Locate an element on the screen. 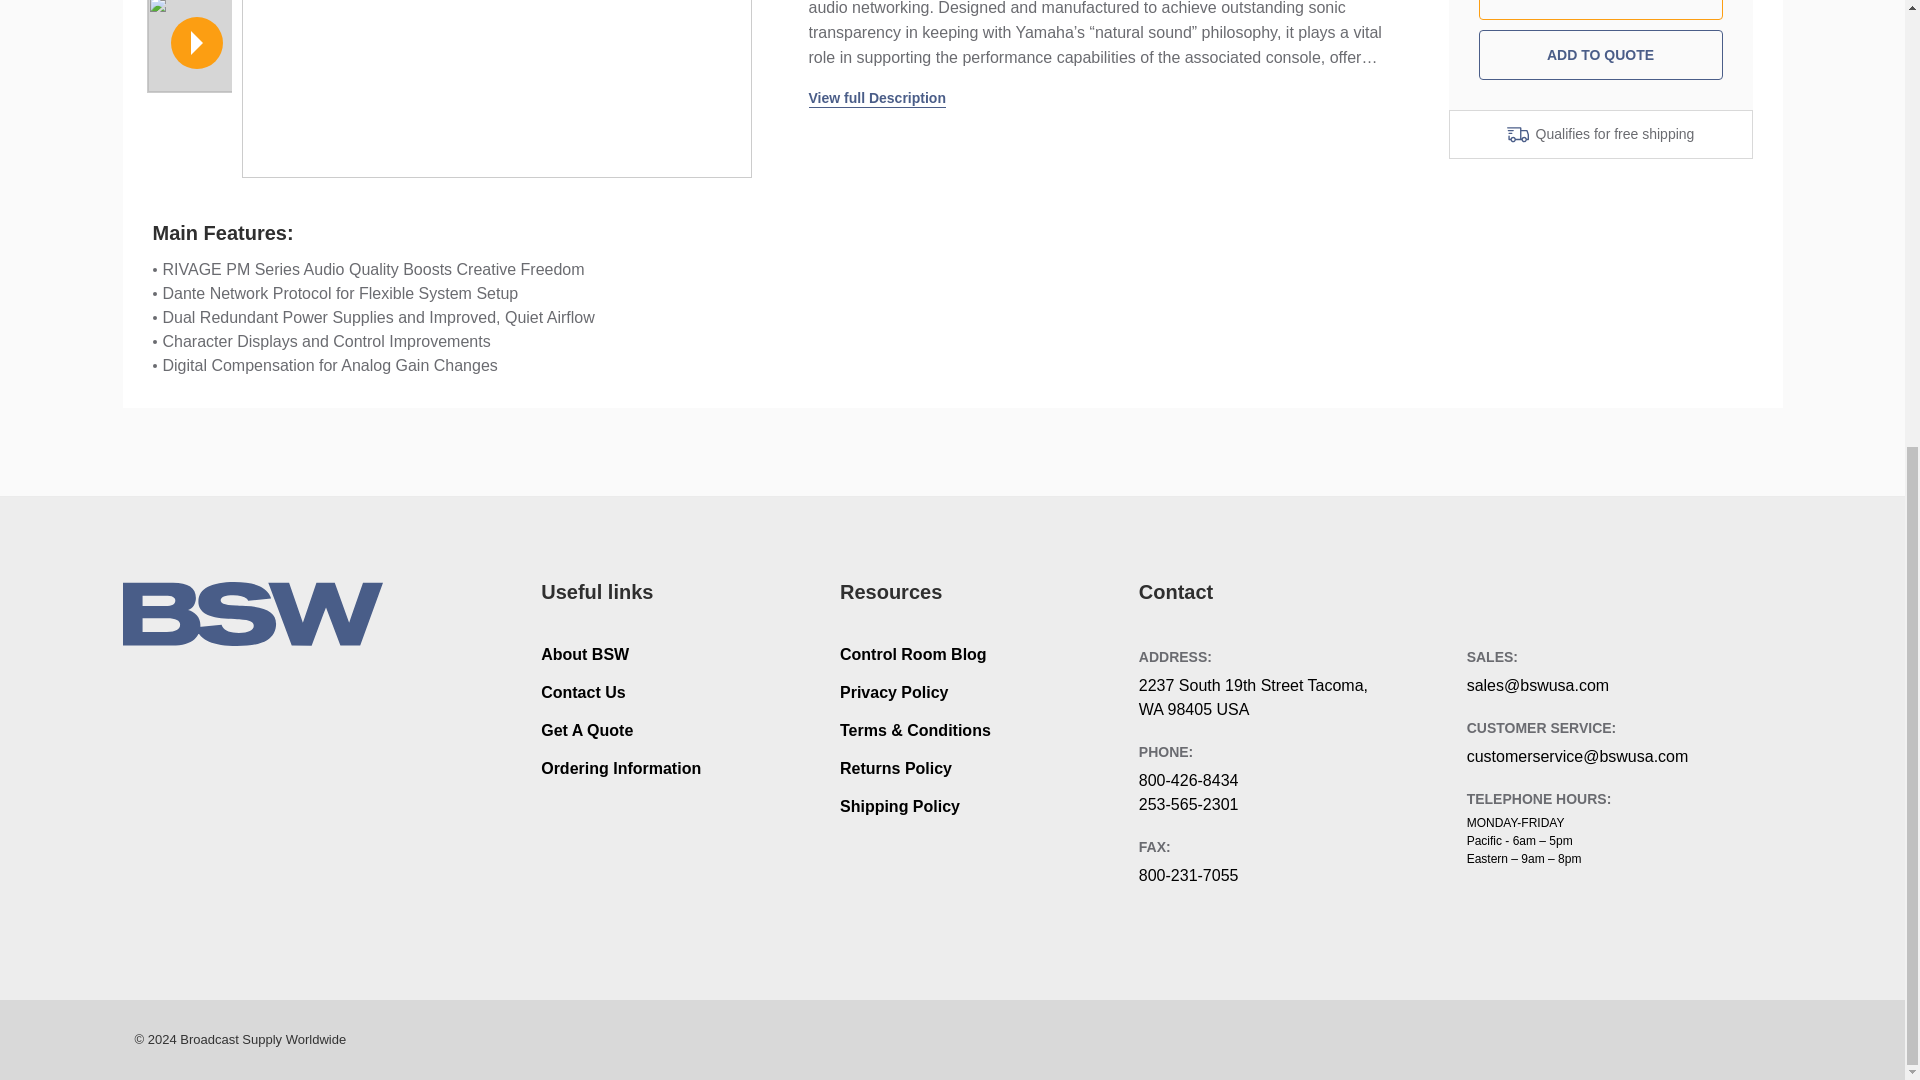  Broadcast Supply Worldwide is located at coordinates (252, 614).